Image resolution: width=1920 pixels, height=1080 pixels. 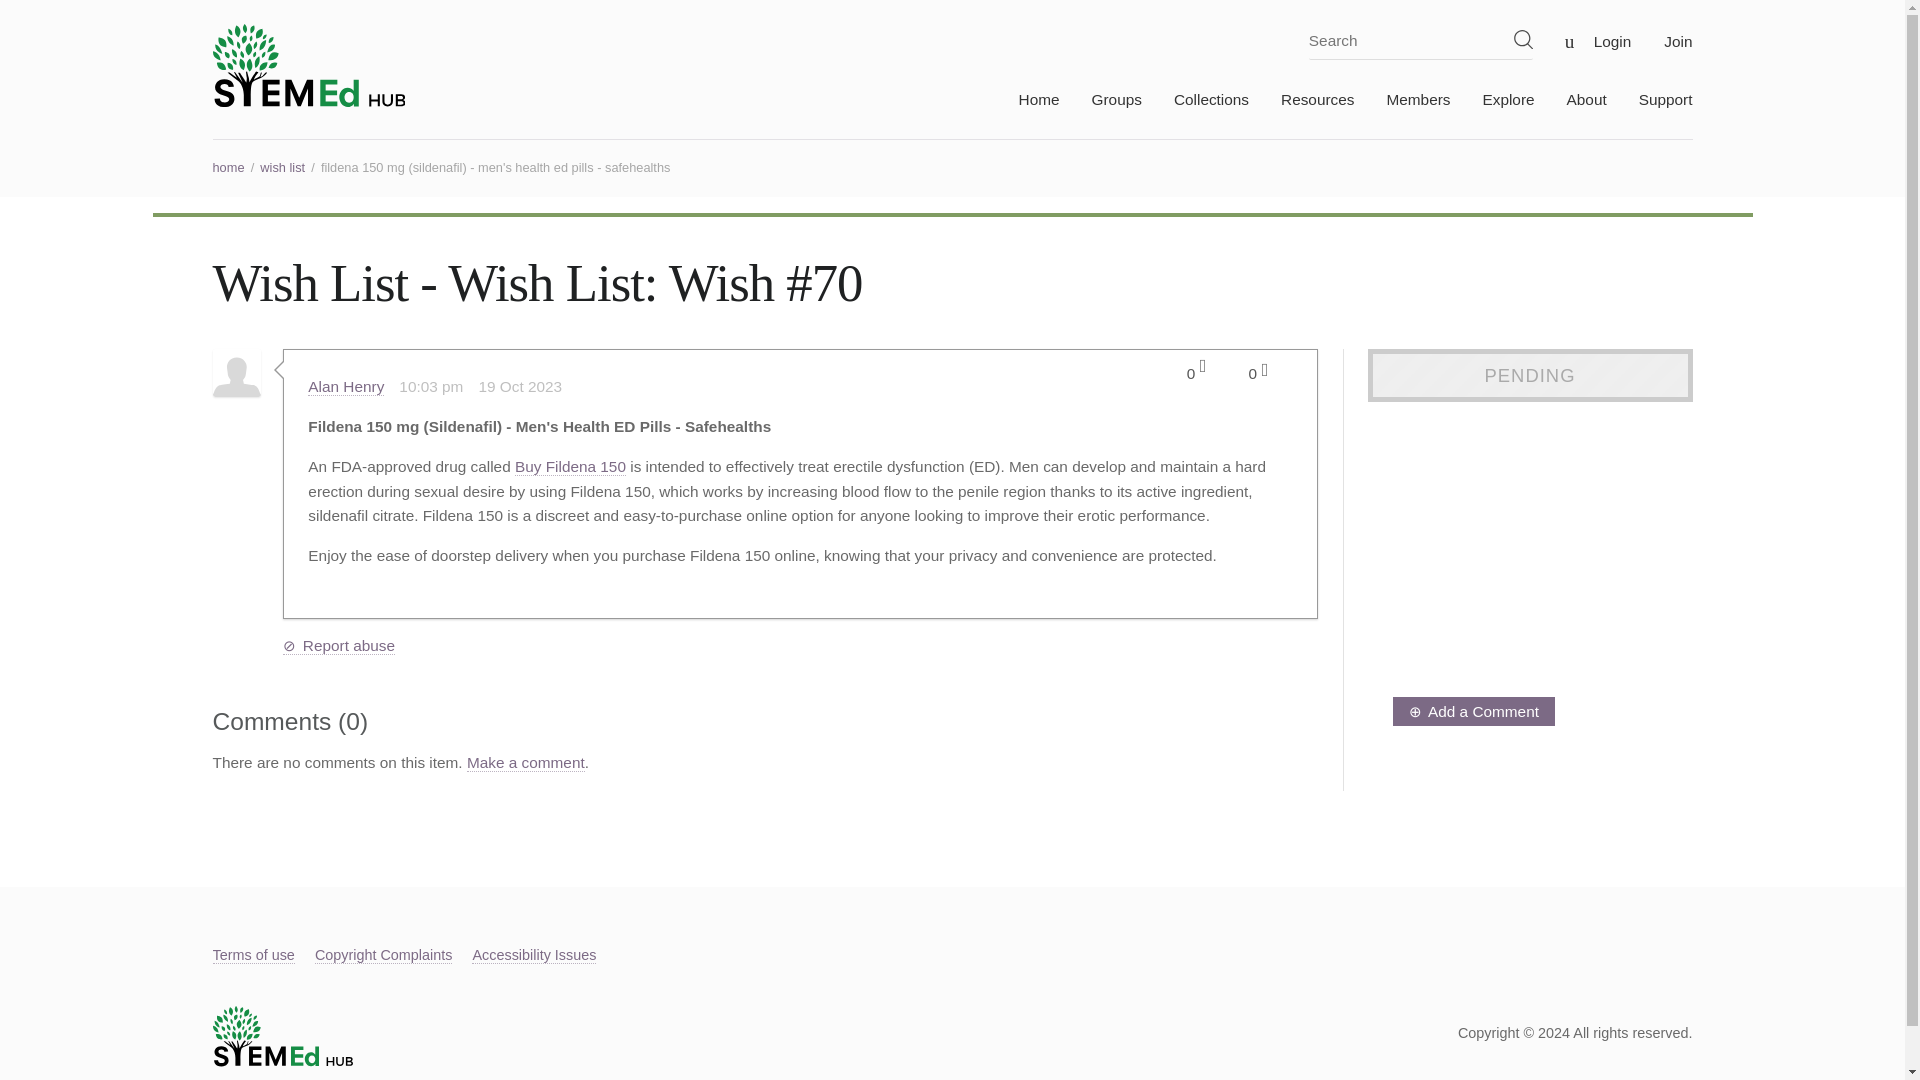 What do you see at coordinates (1597, 41) in the screenshot?
I see `Login` at bounding box center [1597, 41].